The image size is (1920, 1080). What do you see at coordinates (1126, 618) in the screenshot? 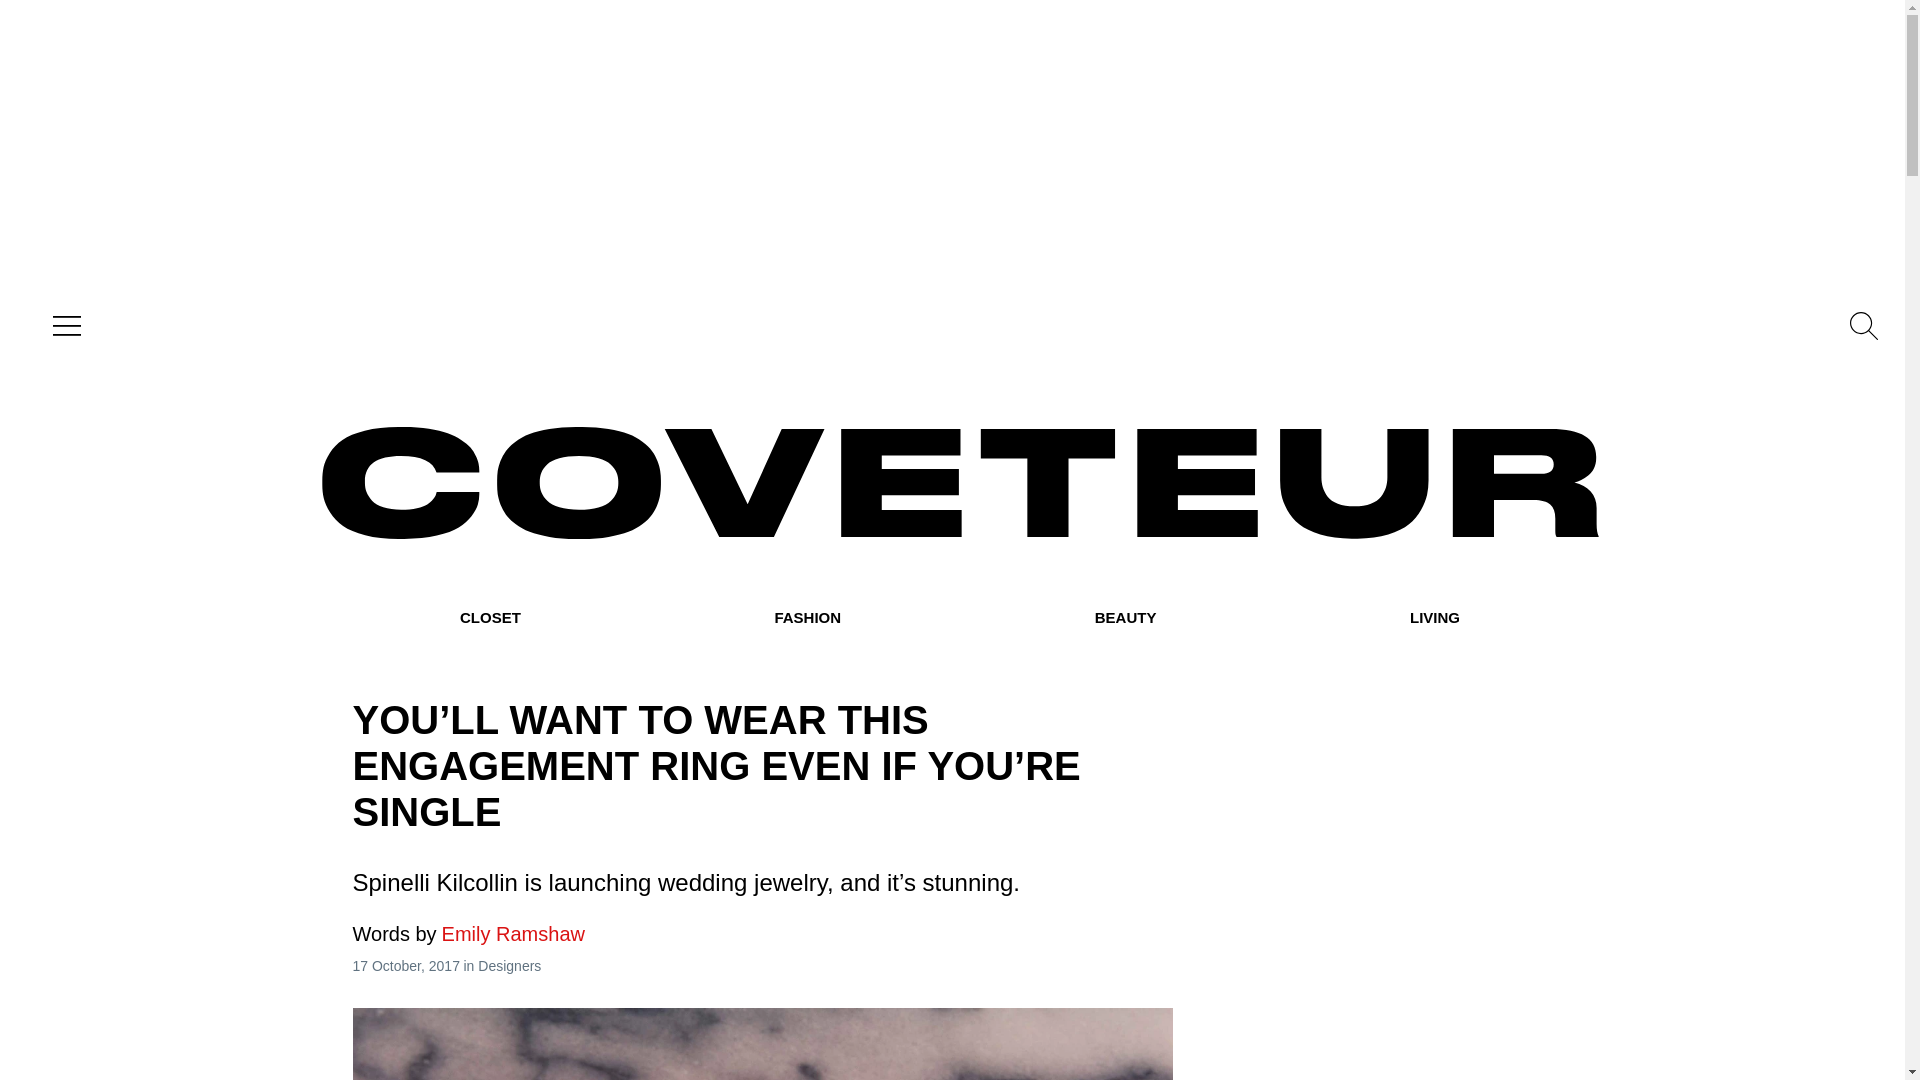
I see `BEAUTY` at bounding box center [1126, 618].